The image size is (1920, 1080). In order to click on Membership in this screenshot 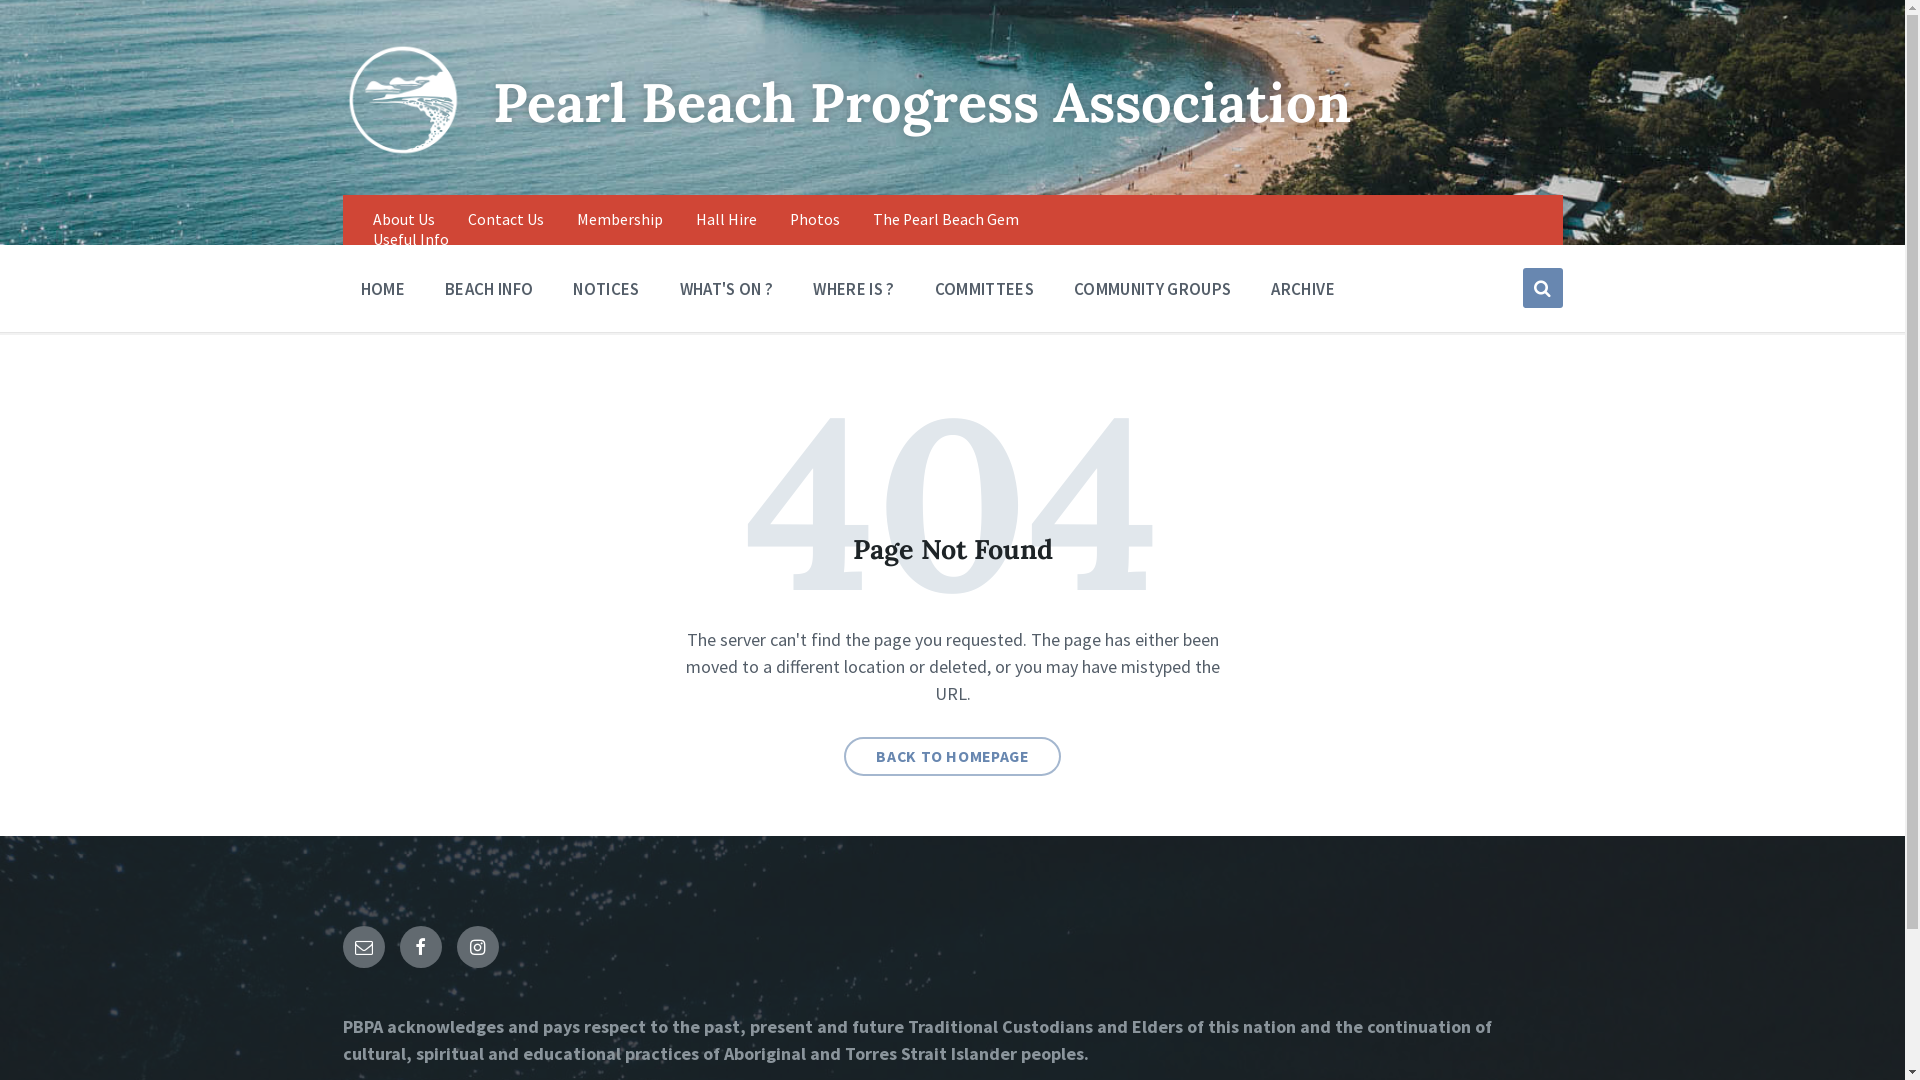, I will do `click(619, 220)`.